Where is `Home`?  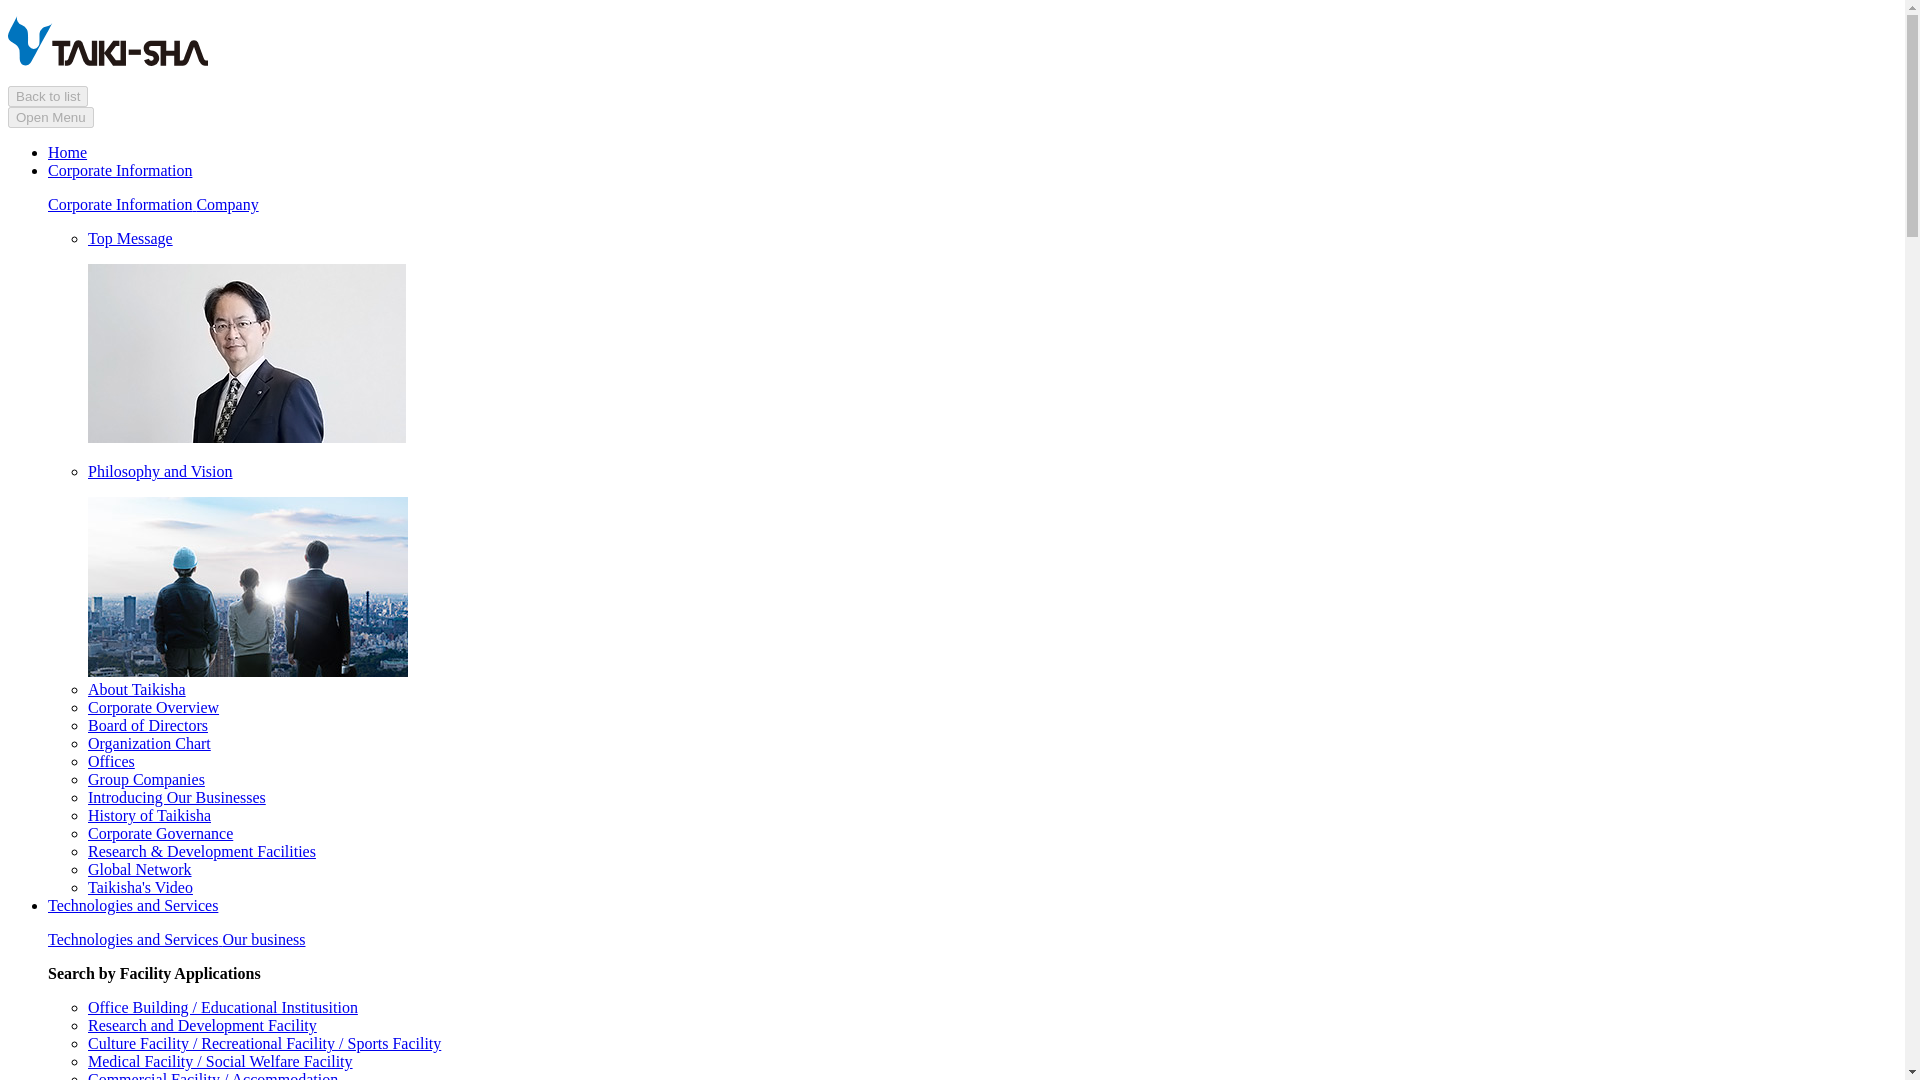
Home is located at coordinates (67, 152).